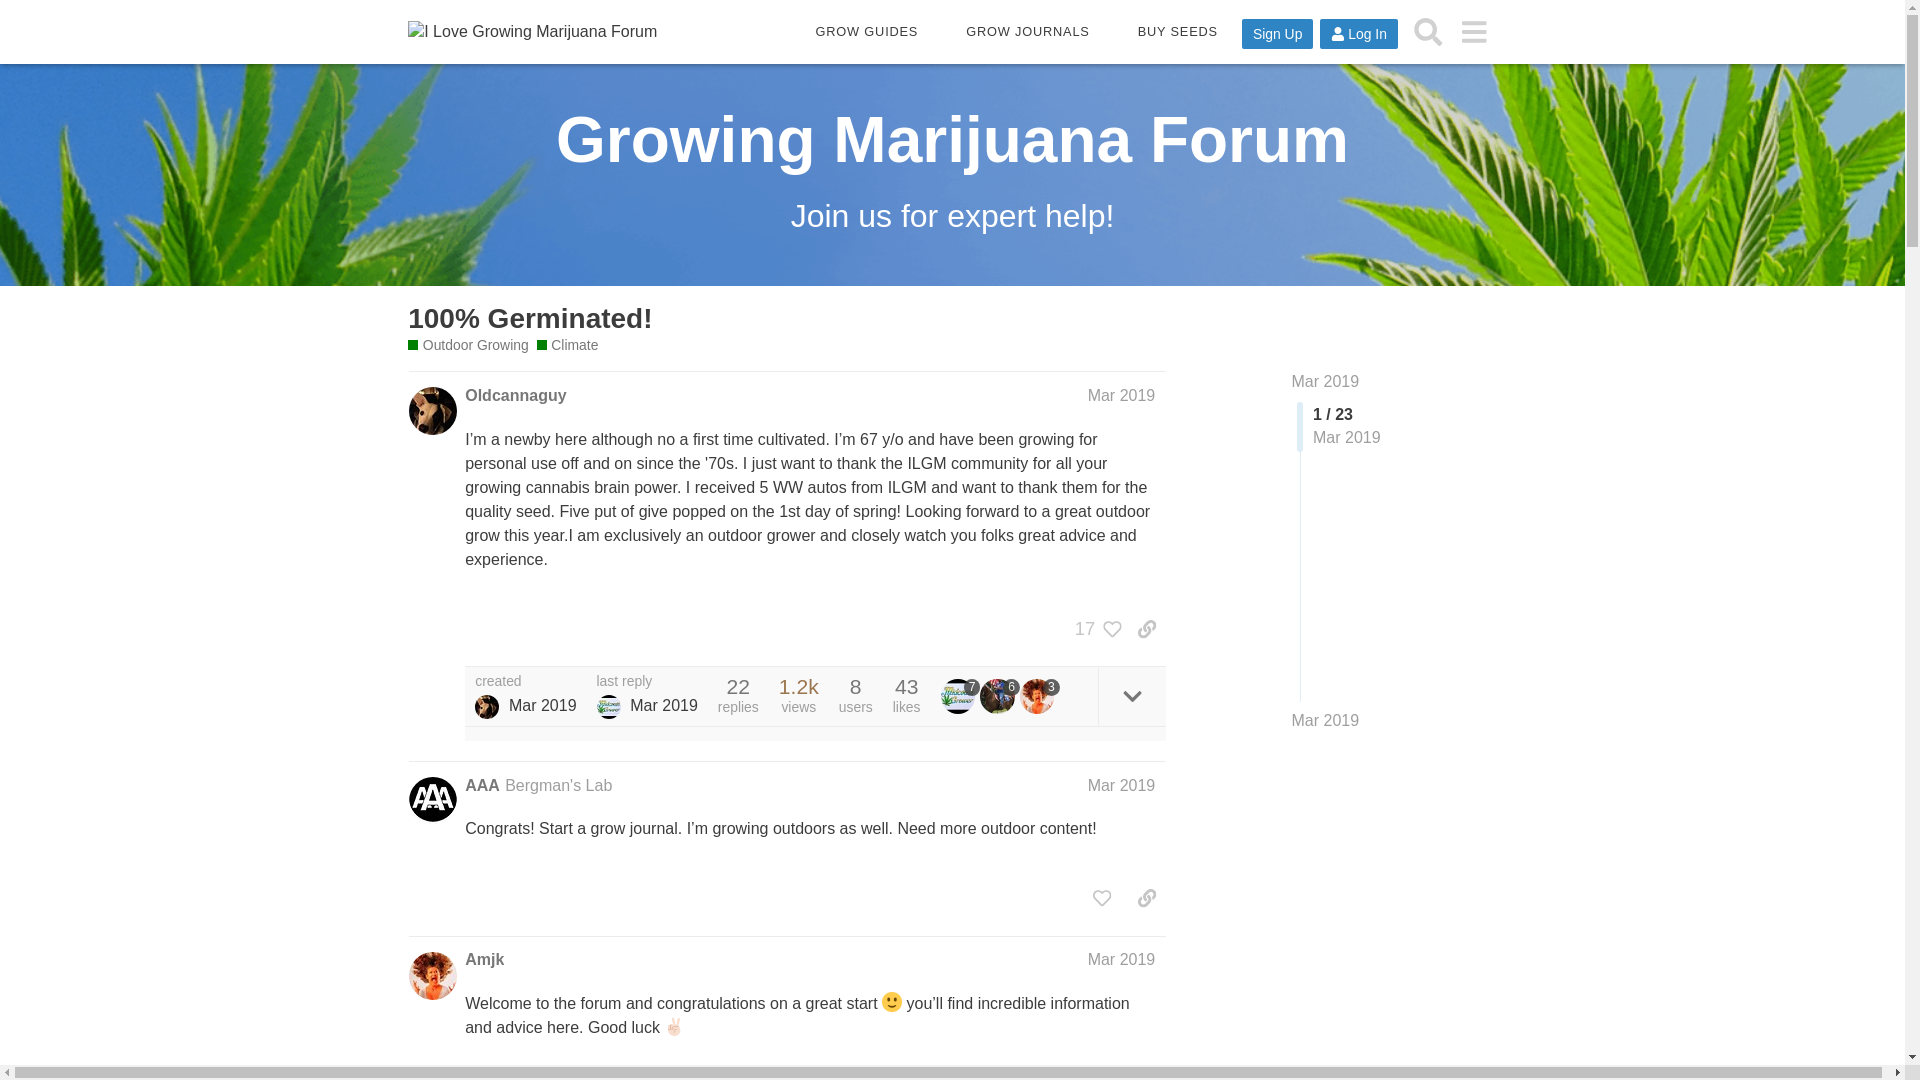 Image resolution: width=1920 pixels, height=1080 pixels. Describe the element at coordinates (568, 345) in the screenshot. I see `Climate` at that location.